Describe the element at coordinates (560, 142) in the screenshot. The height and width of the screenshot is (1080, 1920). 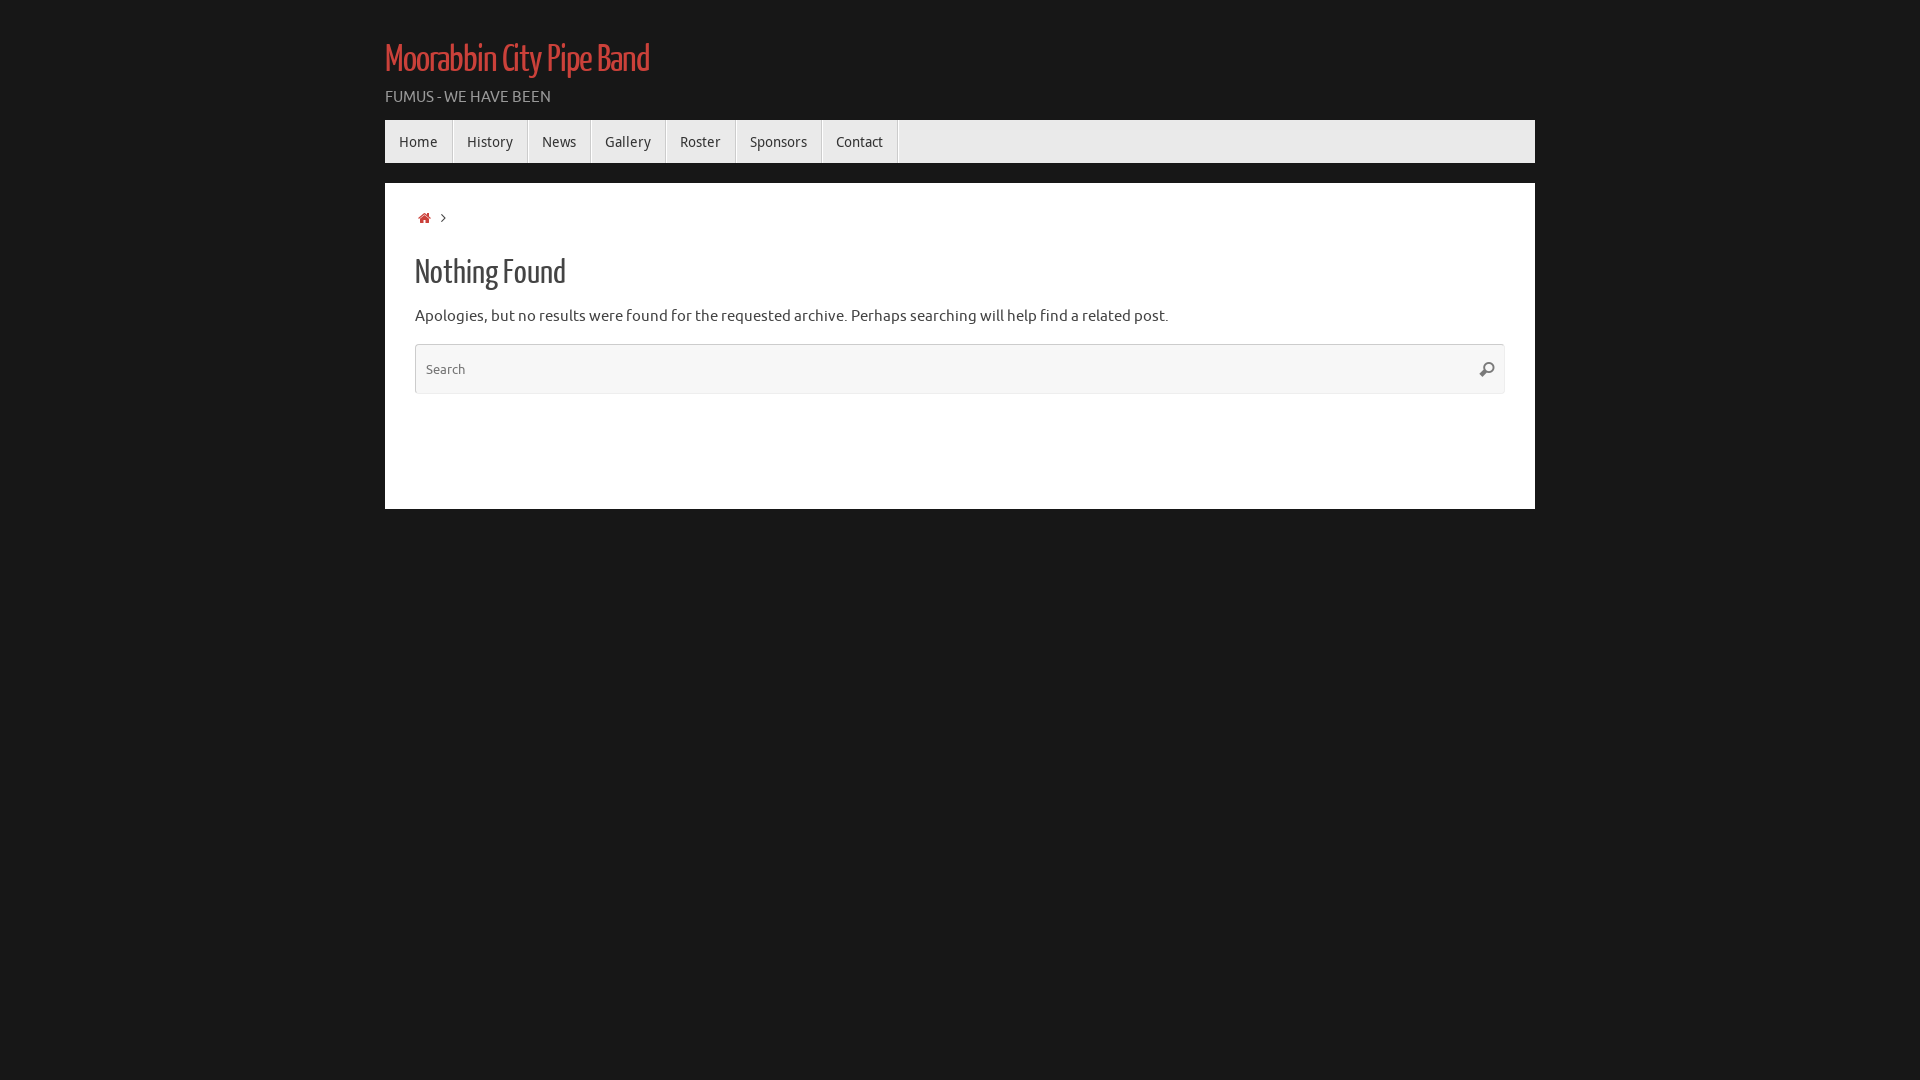
I see `News` at that location.